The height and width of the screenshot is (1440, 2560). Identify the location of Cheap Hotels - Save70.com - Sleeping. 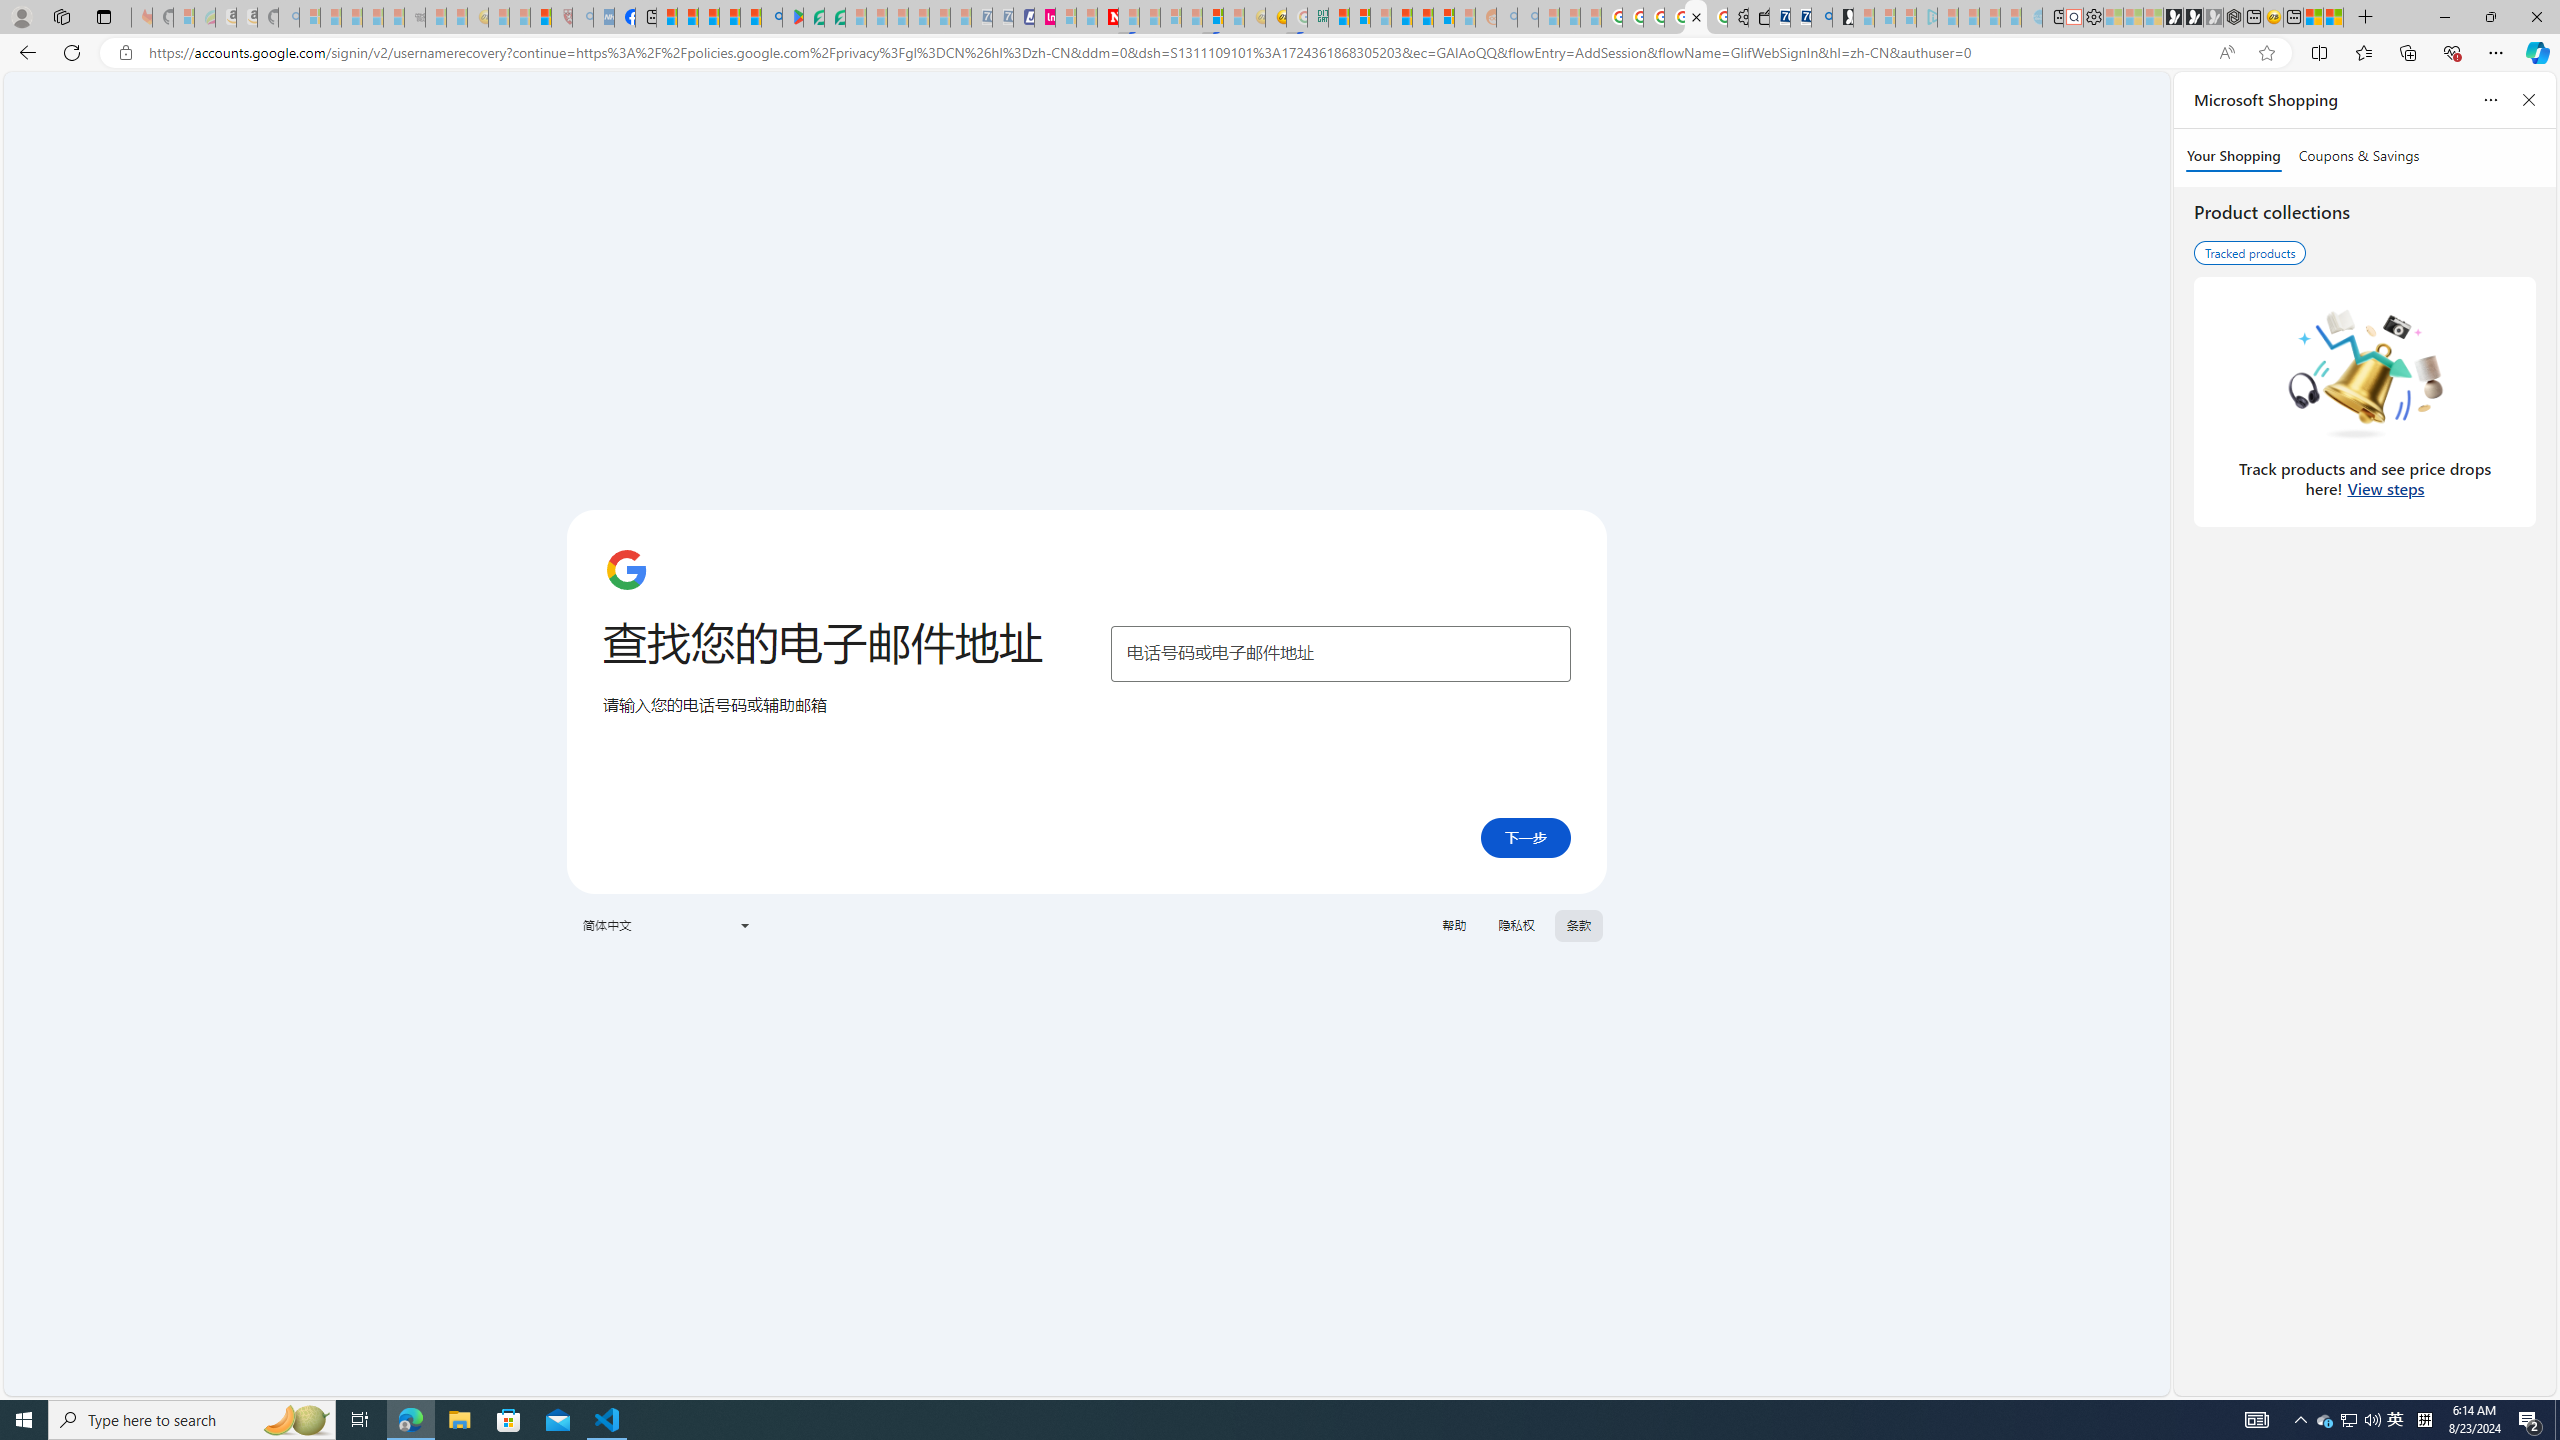
(1002, 17).